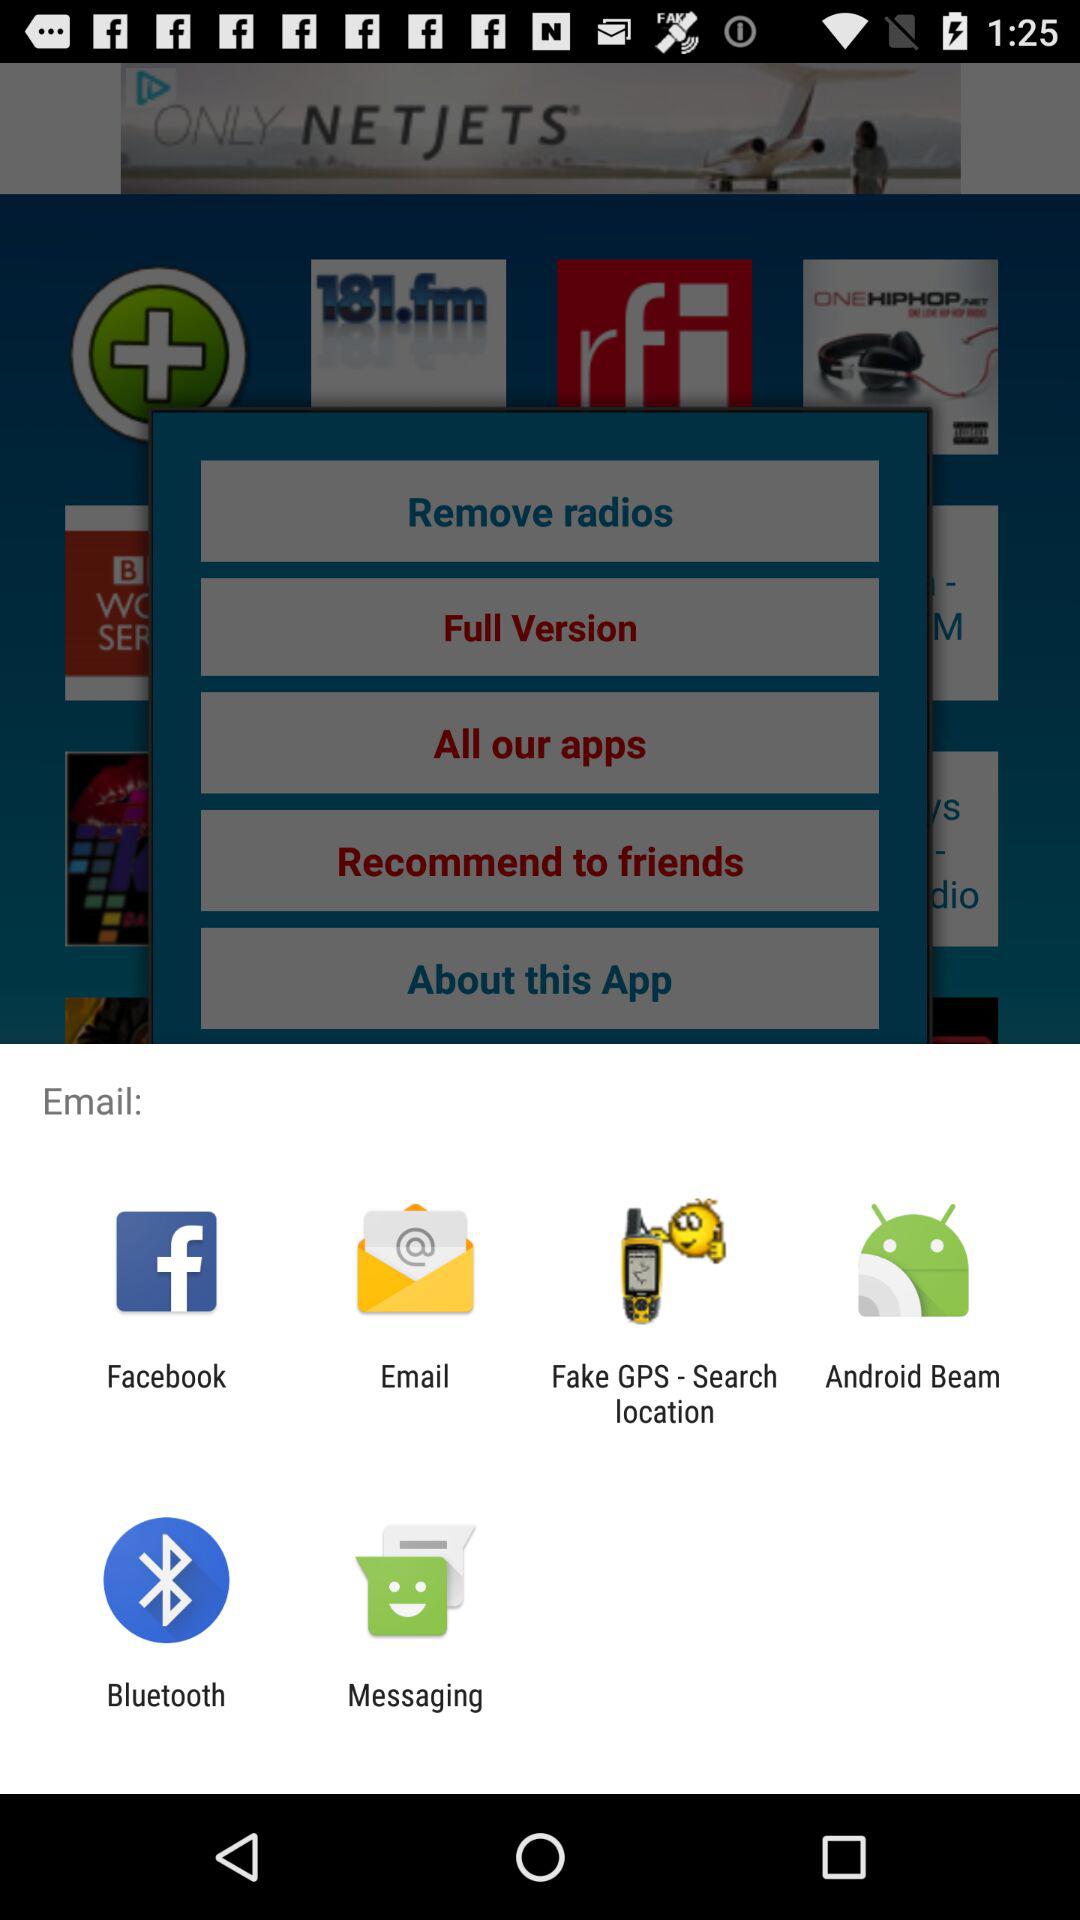  What do you see at coordinates (913, 1393) in the screenshot?
I see `launch android beam at the bottom right corner` at bounding box center [913, 1393].